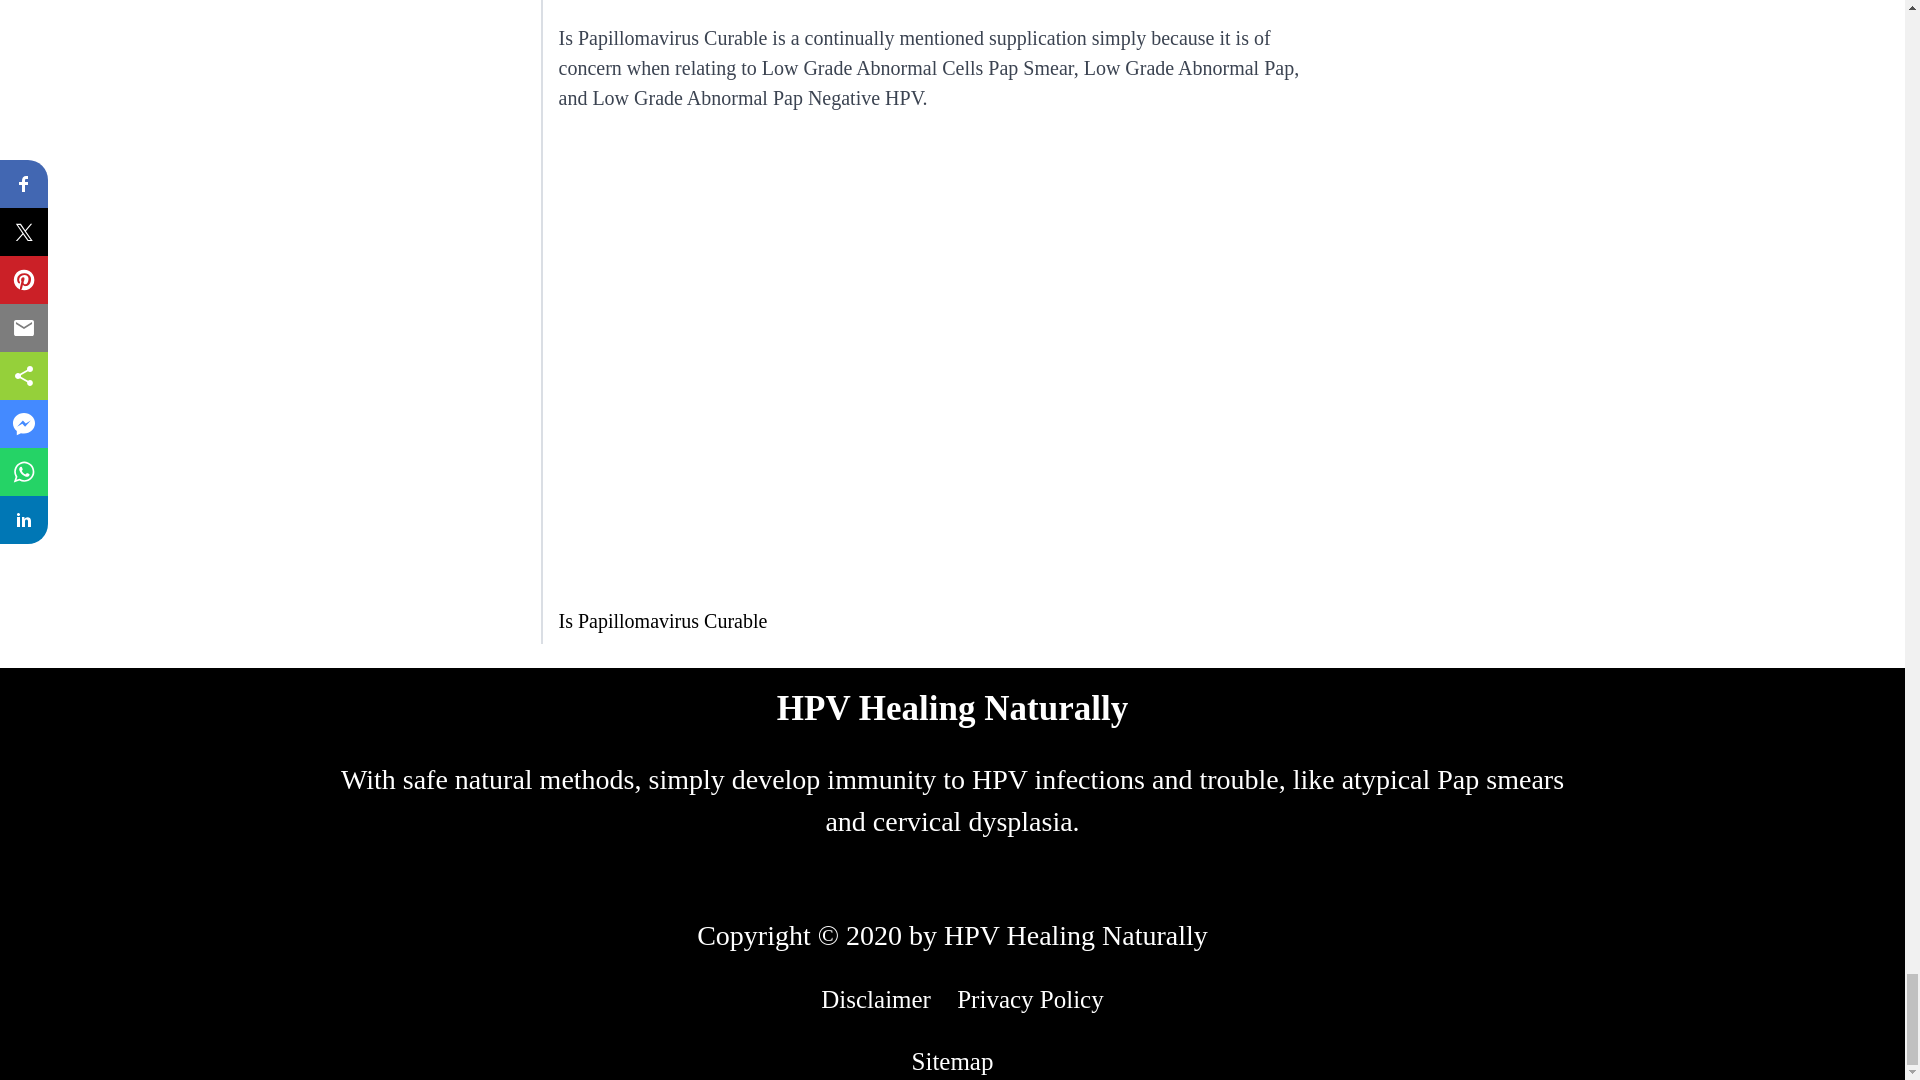 The image size is (1920, 1080). What do you see at coordinates (1030, 1000) in the screenshot?
I see `Privacy Policy` at bounding box center [1030, 1000].